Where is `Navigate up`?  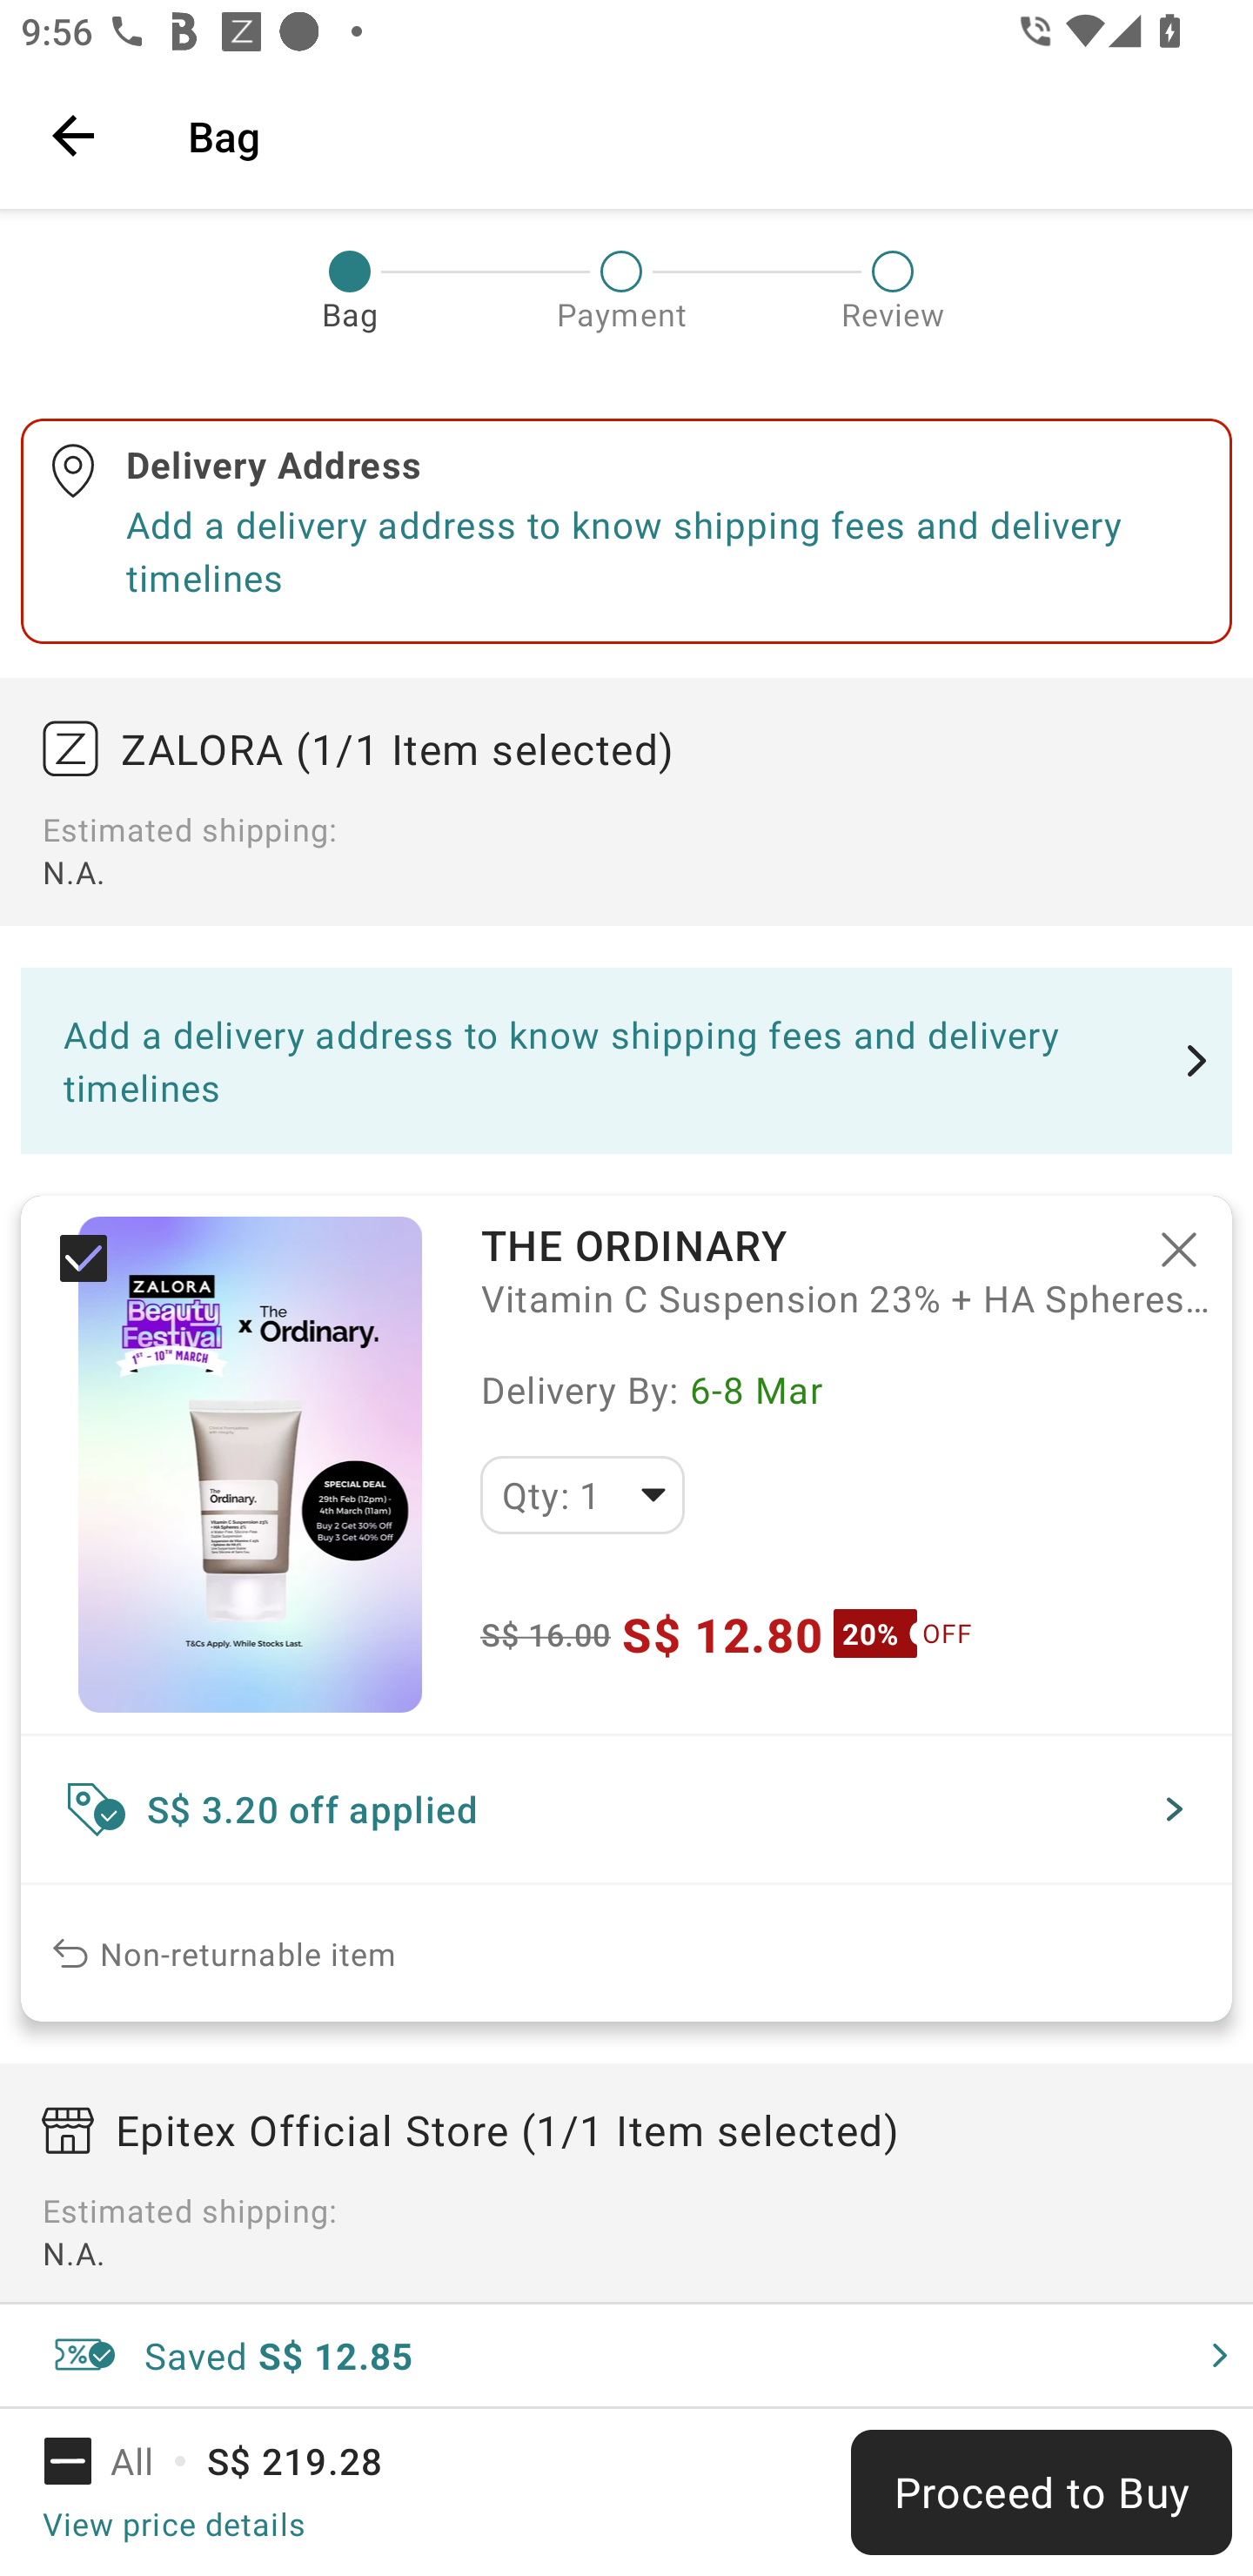 Navigate up is located at coordinates (73, 135).